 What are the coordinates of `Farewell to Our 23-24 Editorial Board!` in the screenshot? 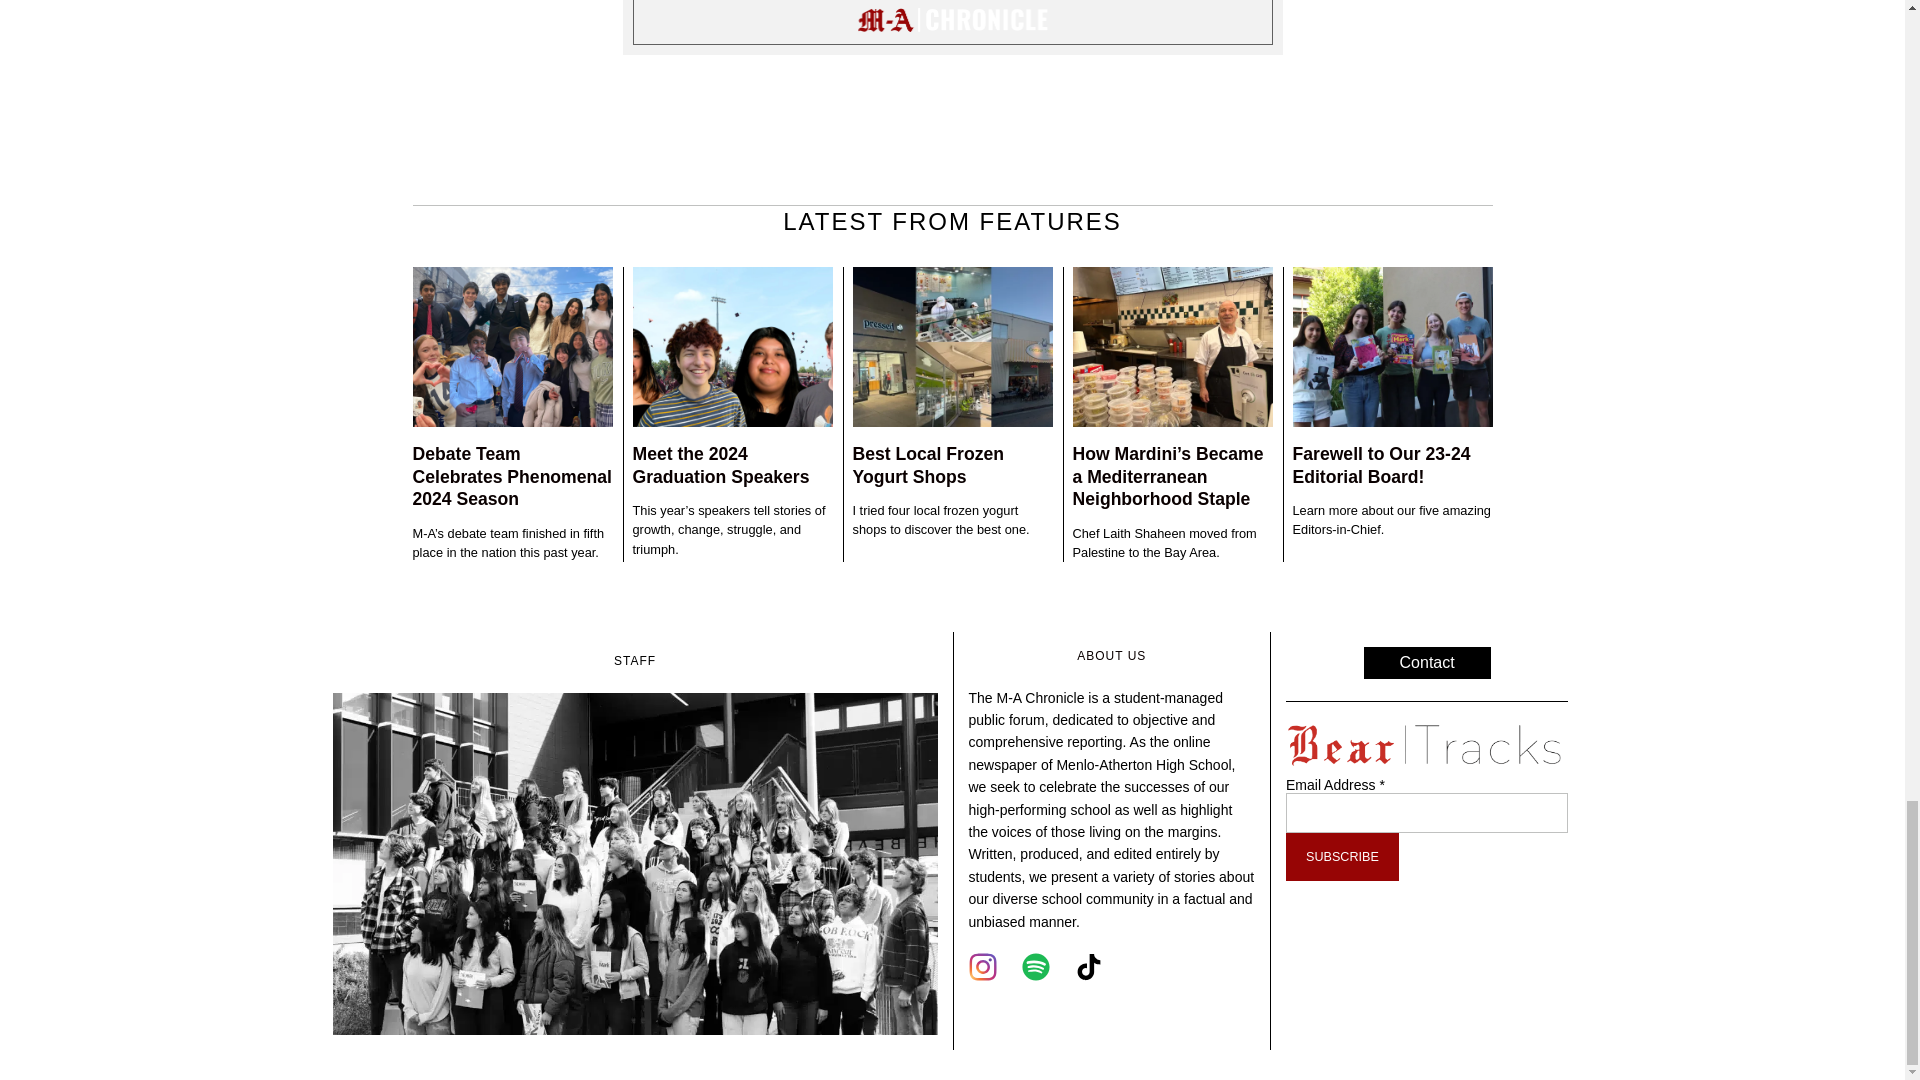 It's located at (1381, 465).